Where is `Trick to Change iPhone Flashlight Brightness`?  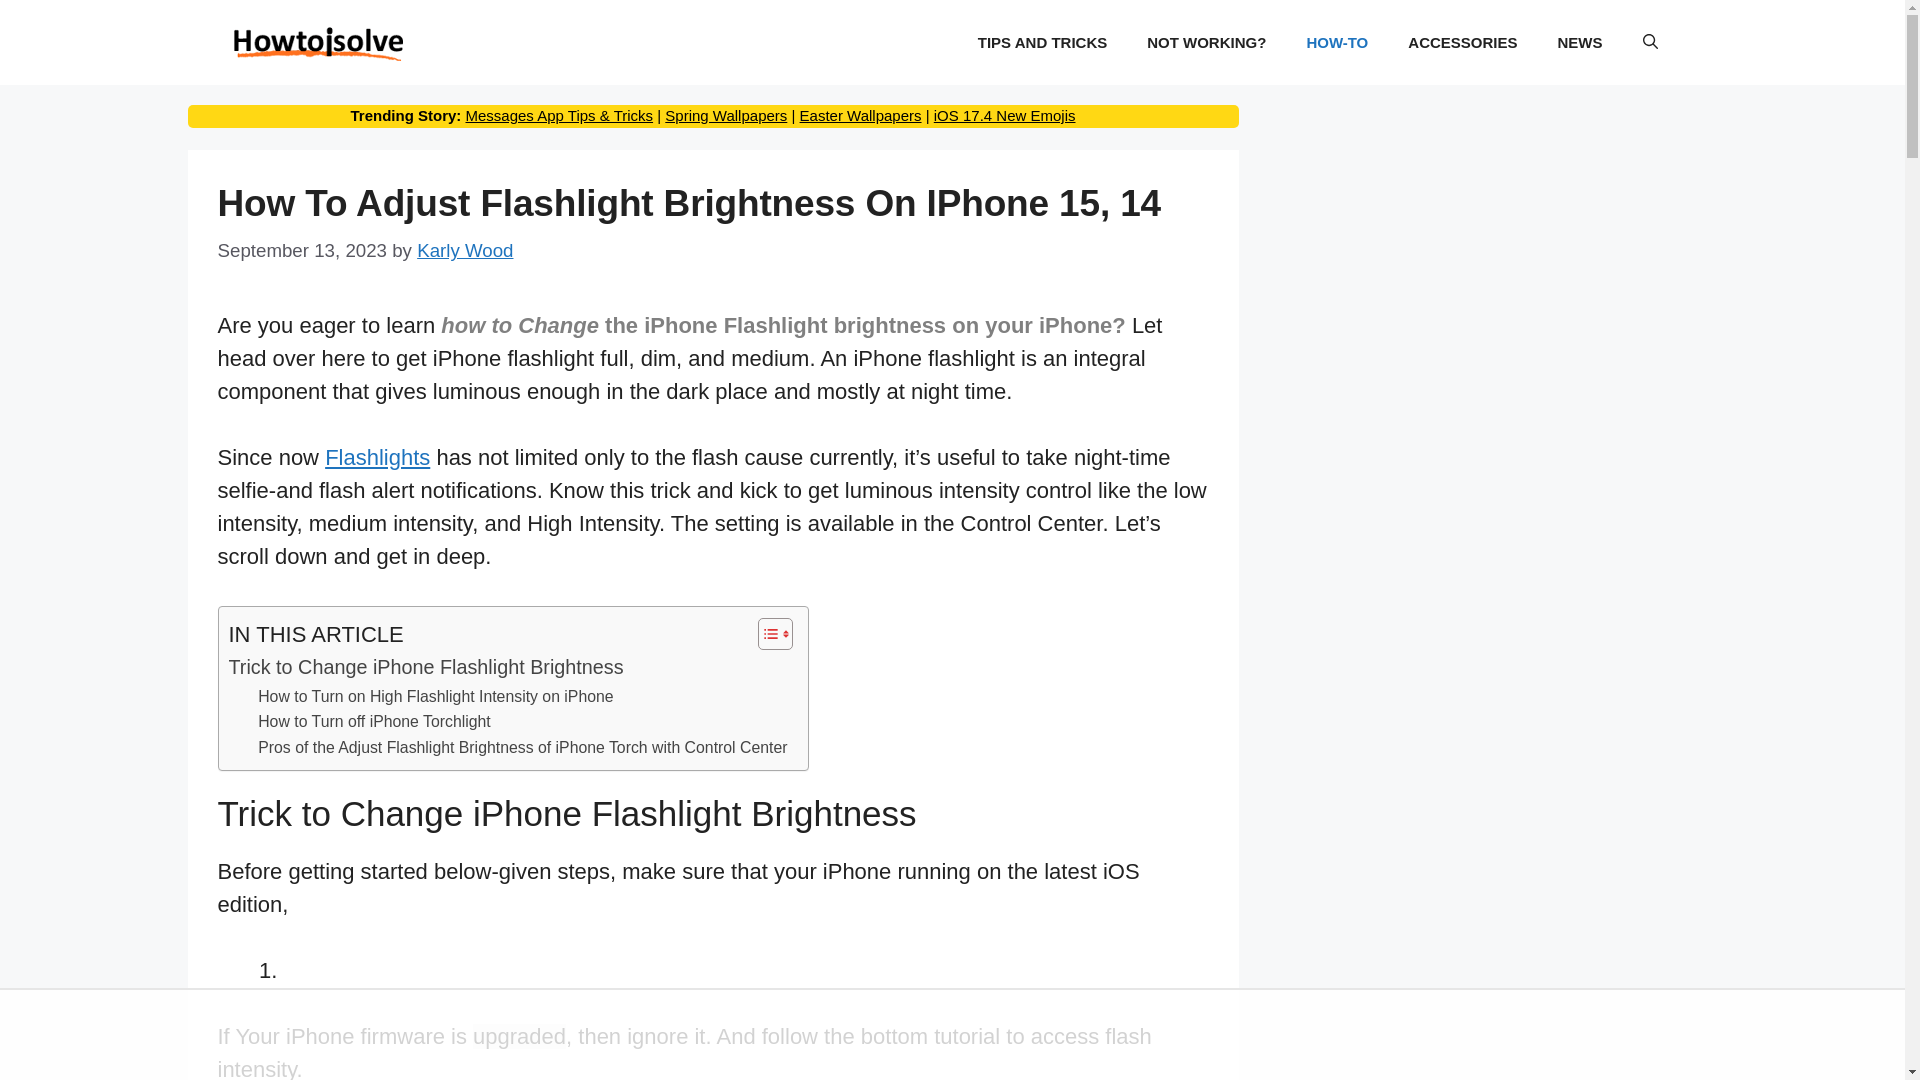 Trick to Change iPhone Flashlight Brightness is located at coordinates (425, 668).